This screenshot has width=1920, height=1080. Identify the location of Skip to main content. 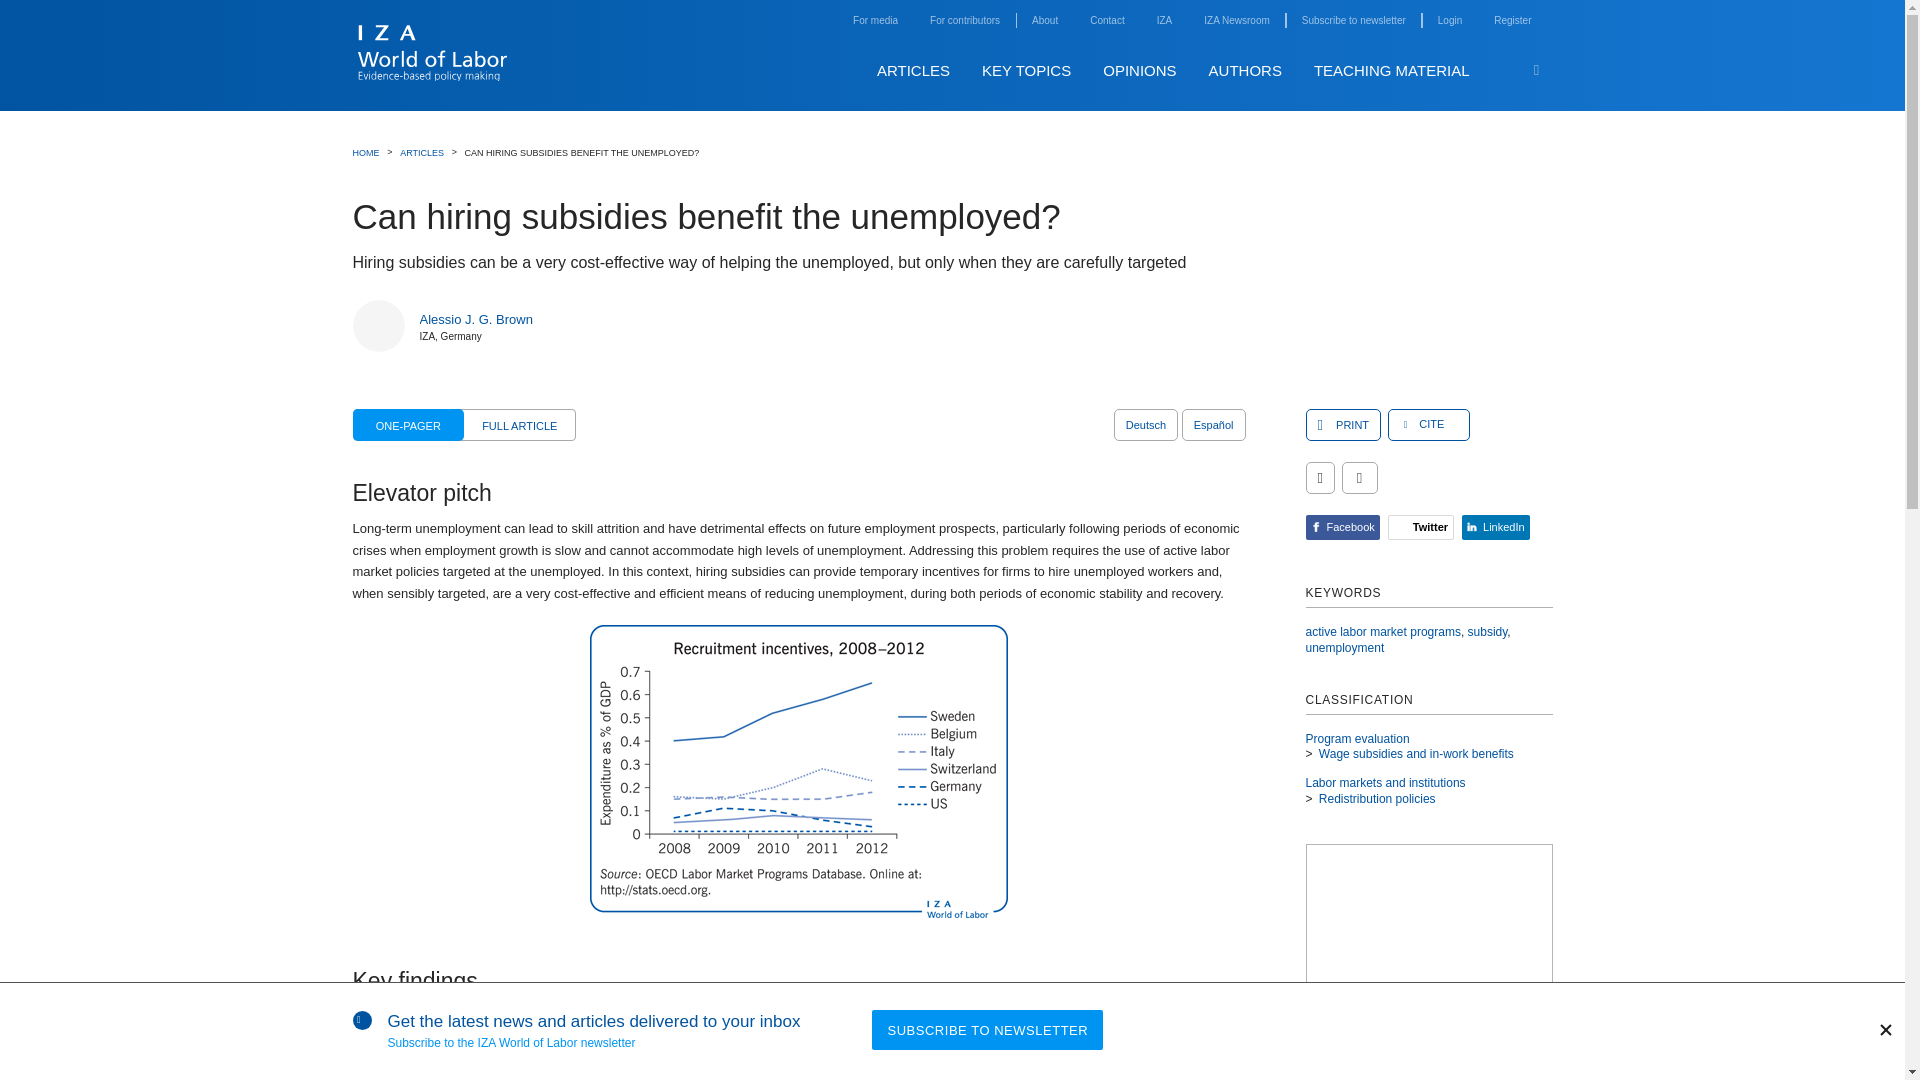
(1568, 49).